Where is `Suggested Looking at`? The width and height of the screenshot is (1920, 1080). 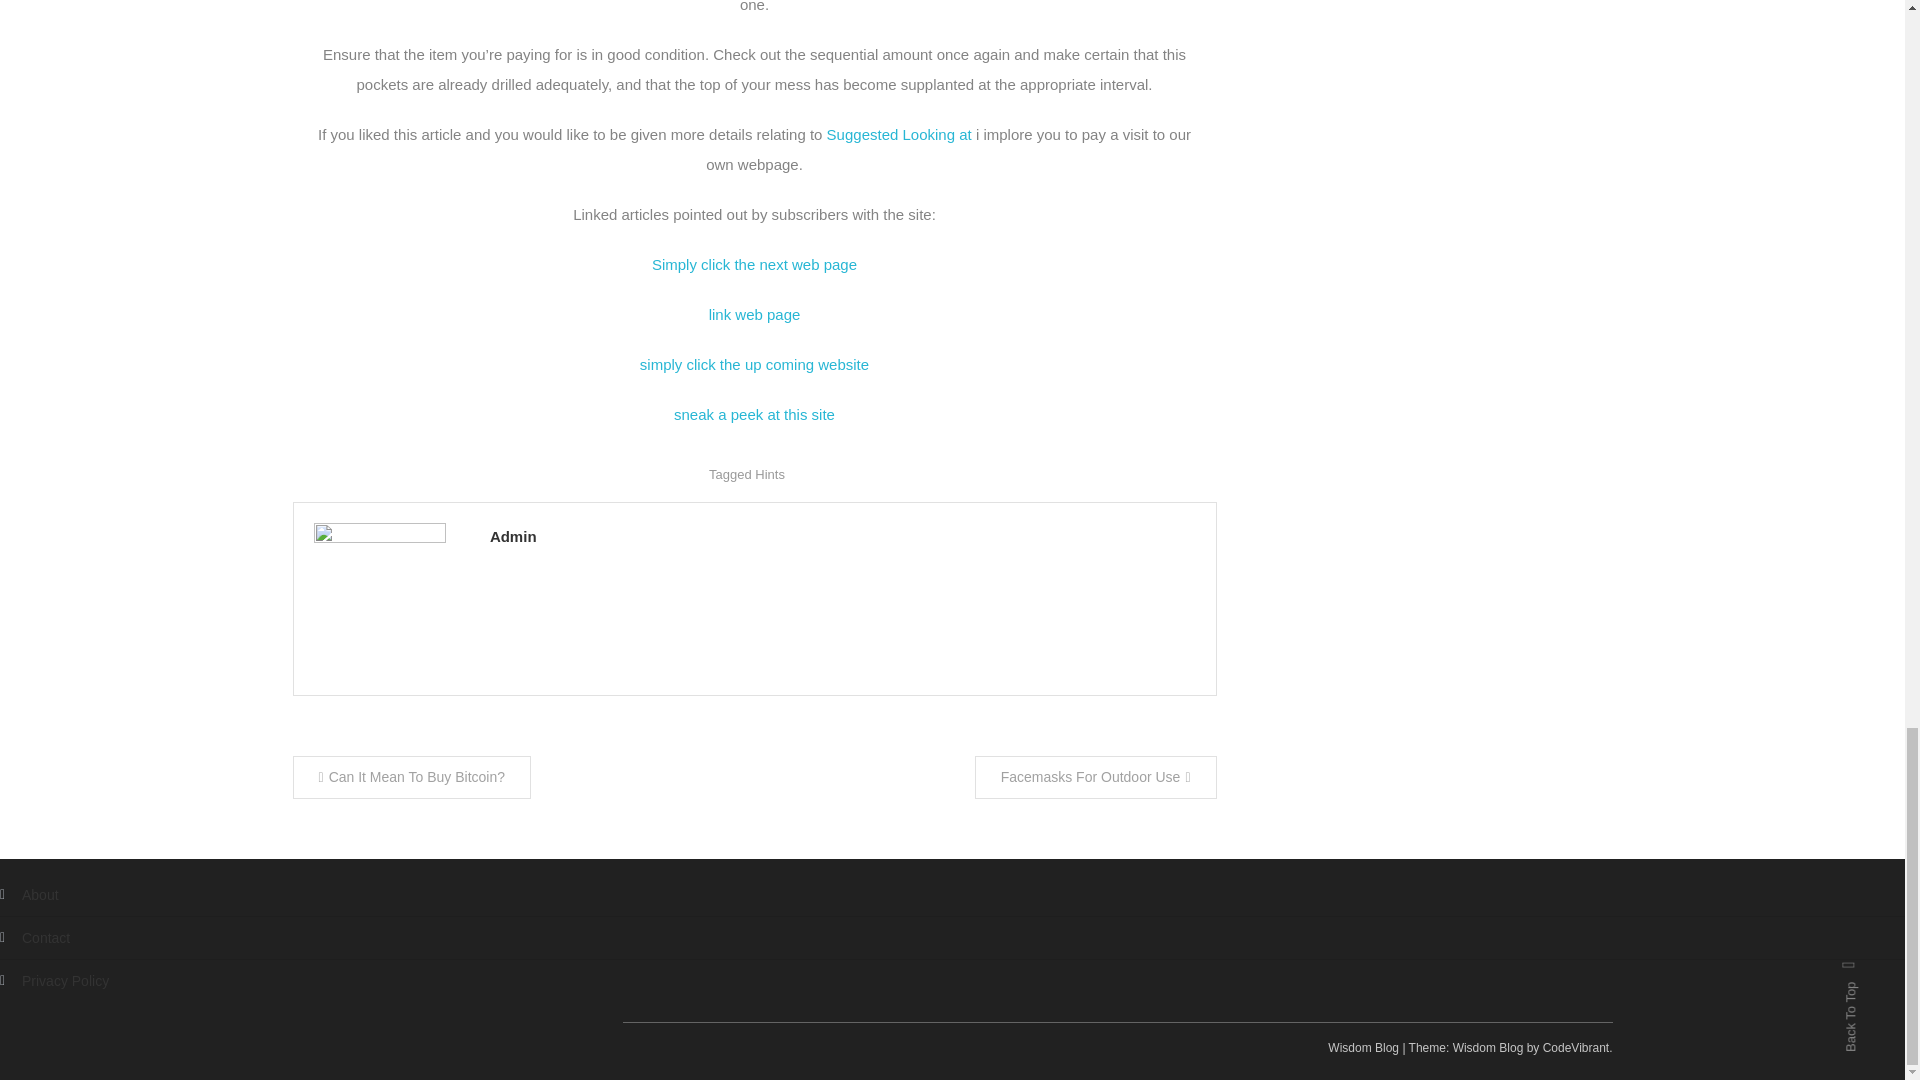
Suggested Looking at is located at coordinates (899, 134).